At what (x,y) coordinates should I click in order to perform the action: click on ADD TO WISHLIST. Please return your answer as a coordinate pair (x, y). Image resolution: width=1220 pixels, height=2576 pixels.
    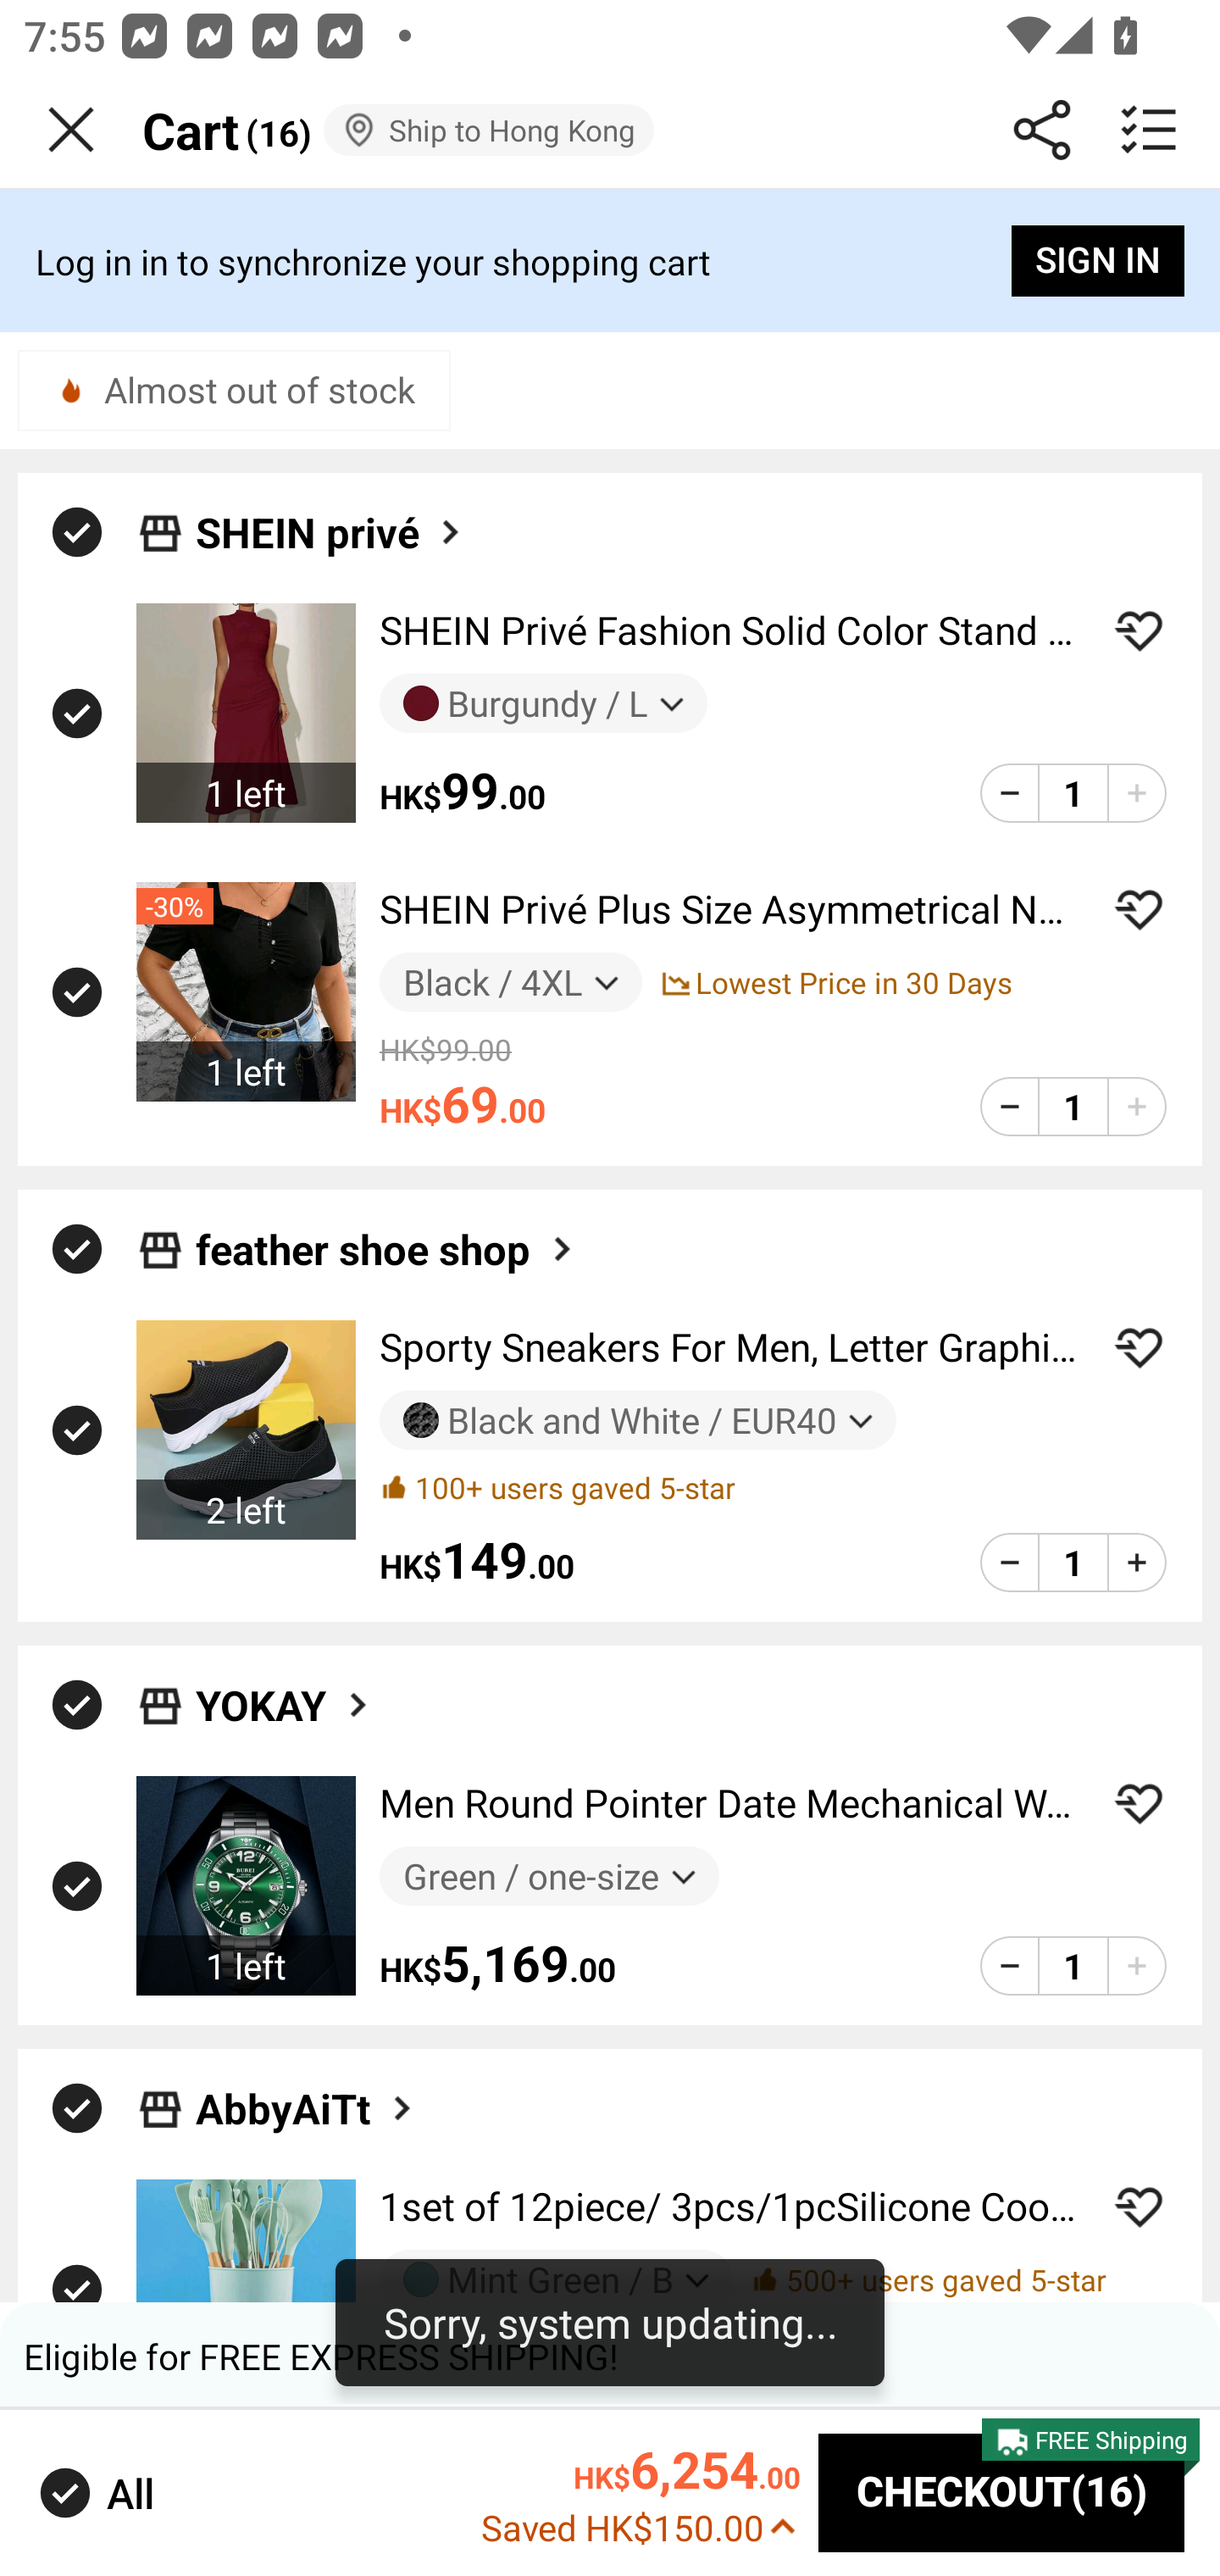
    Looking at the image, I should click on (1139, 908).